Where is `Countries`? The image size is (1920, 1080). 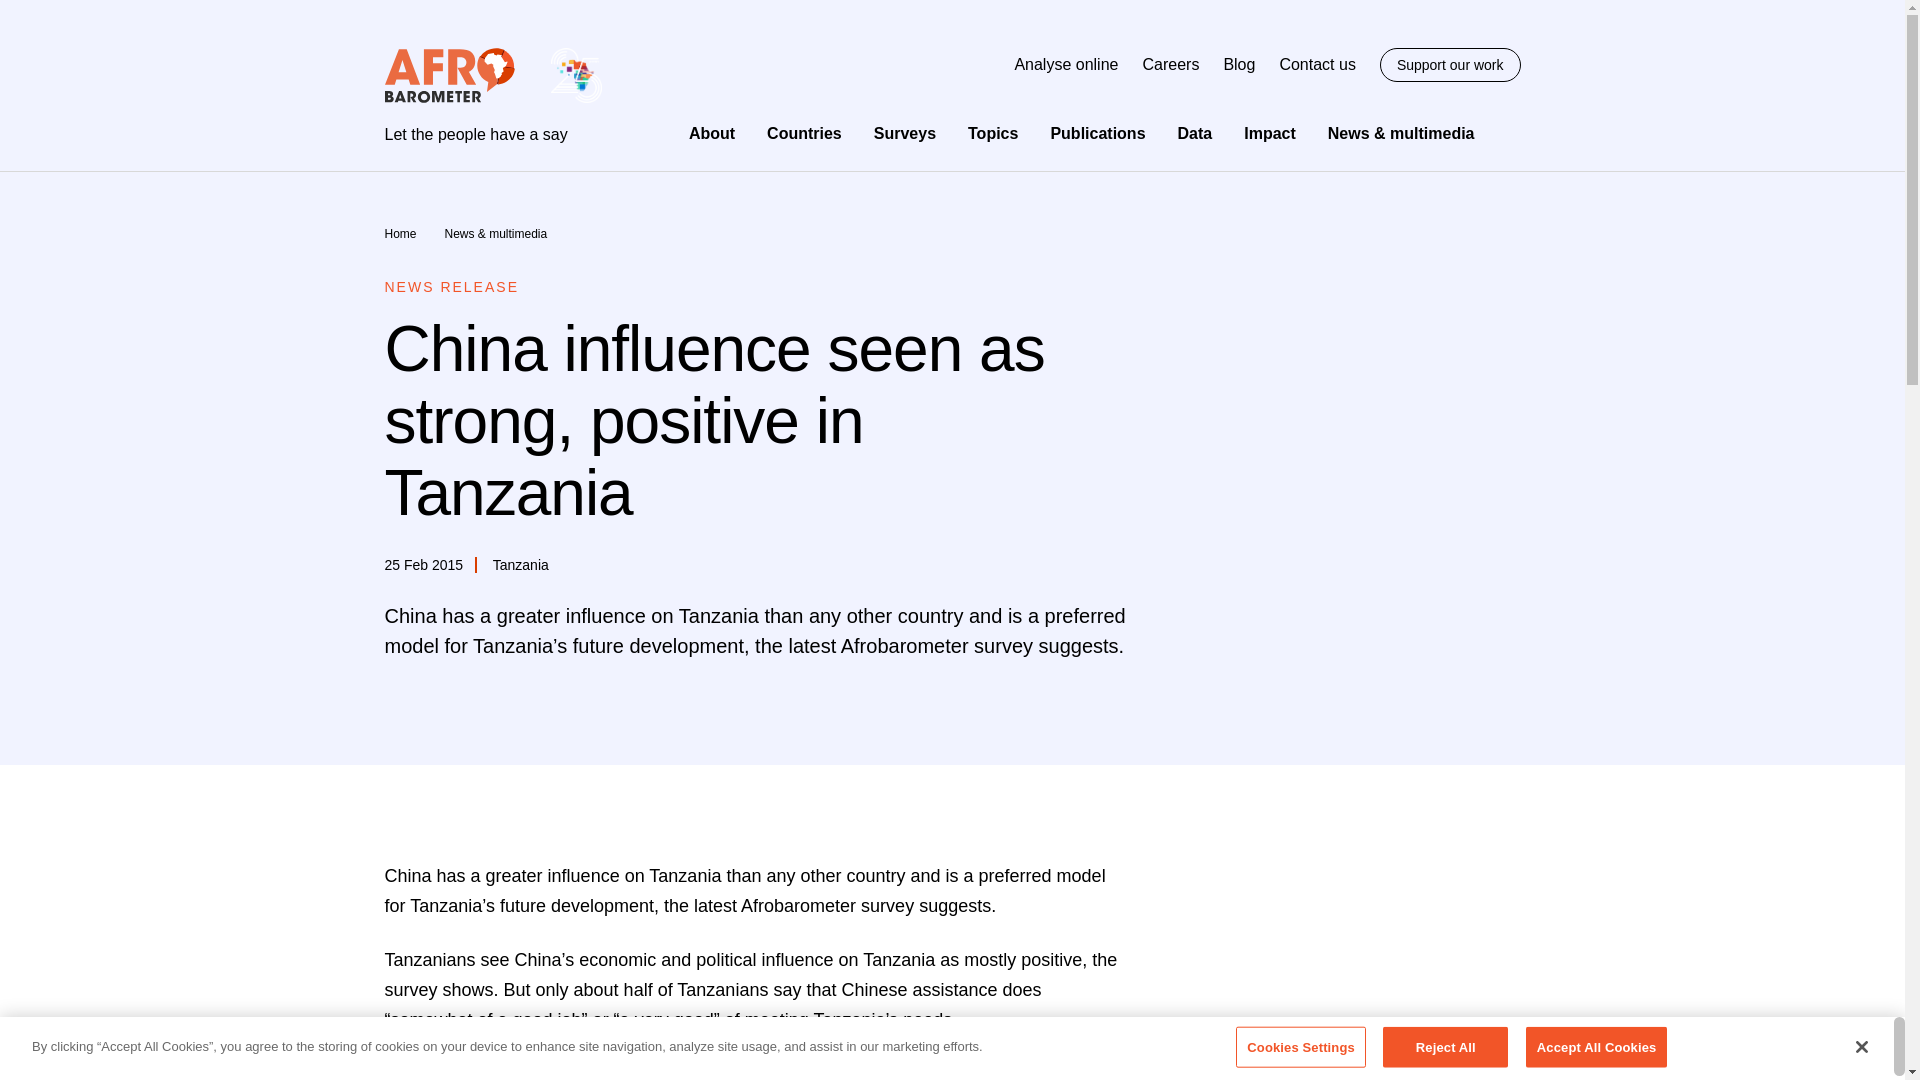 Countries is located at coordinates (804, 133).